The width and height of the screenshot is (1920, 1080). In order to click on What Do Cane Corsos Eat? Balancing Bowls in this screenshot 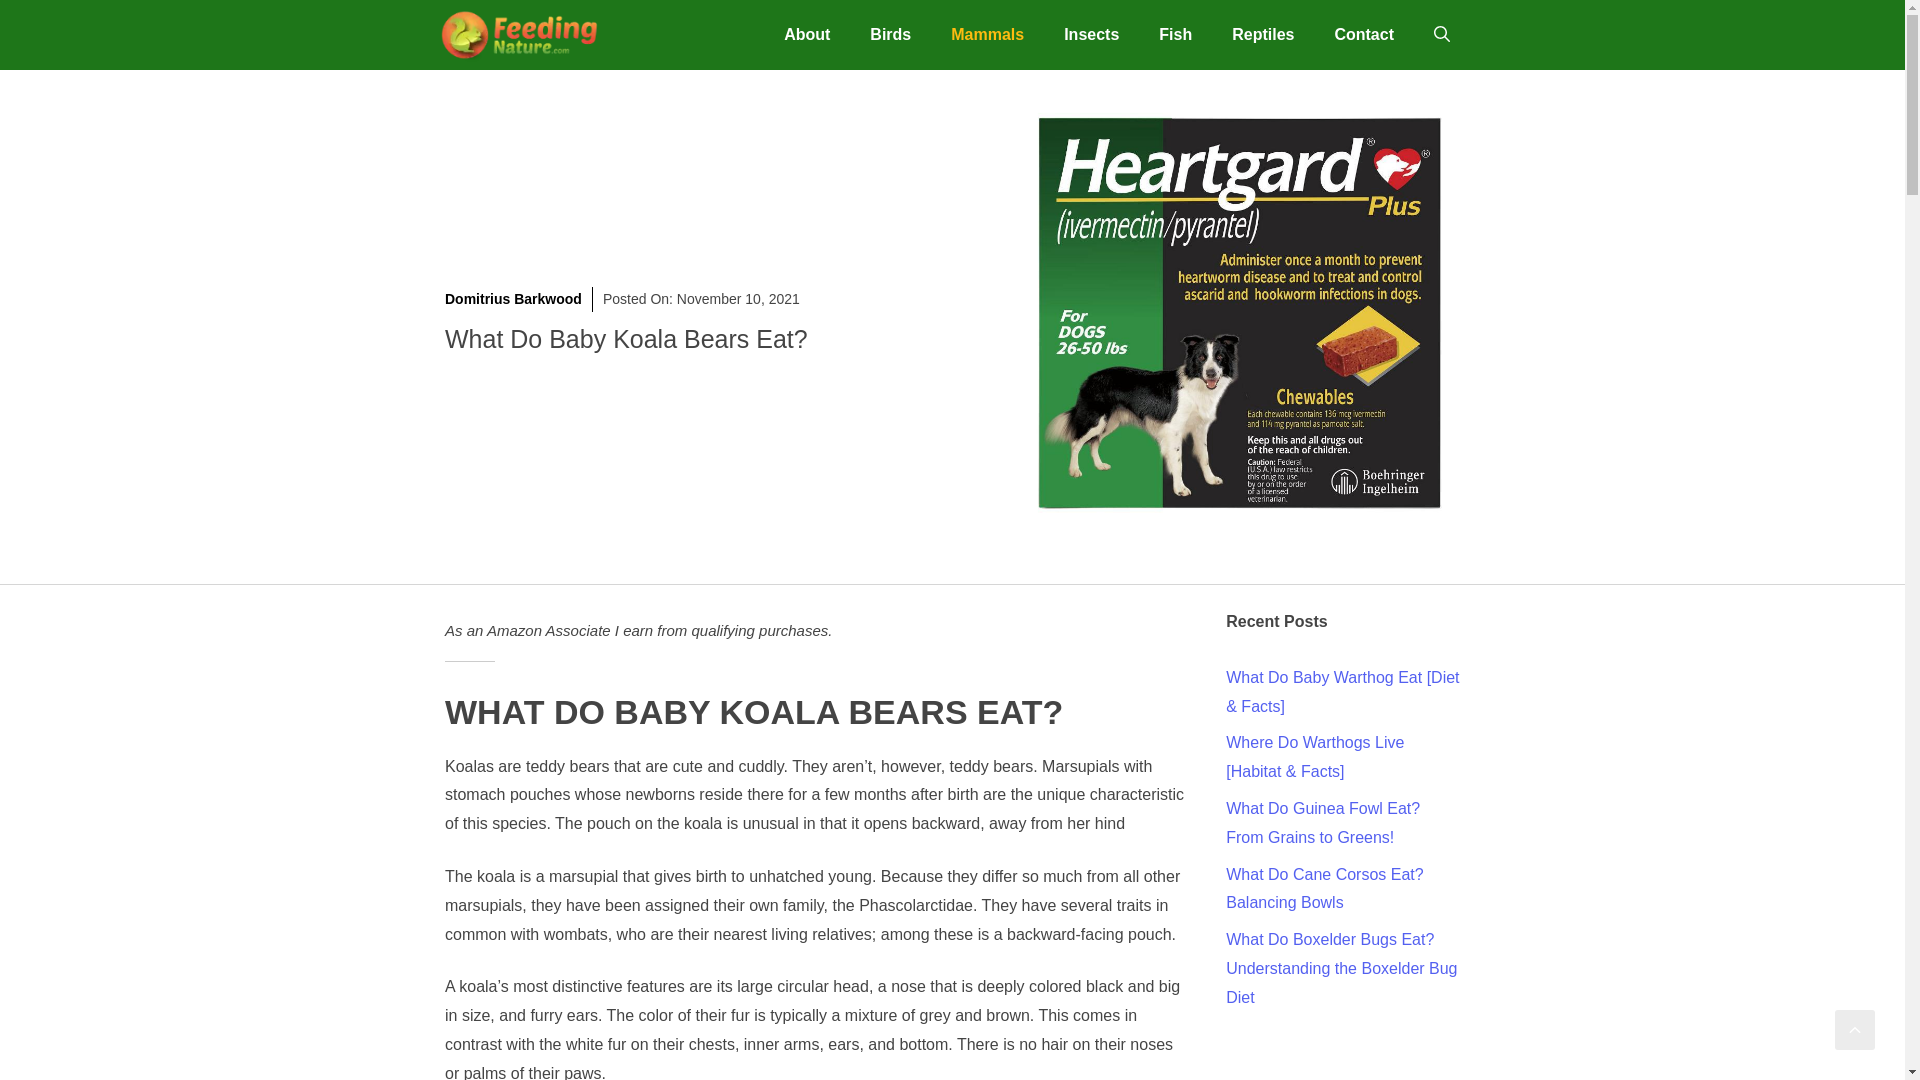, I will do `click(1324, 888)`.